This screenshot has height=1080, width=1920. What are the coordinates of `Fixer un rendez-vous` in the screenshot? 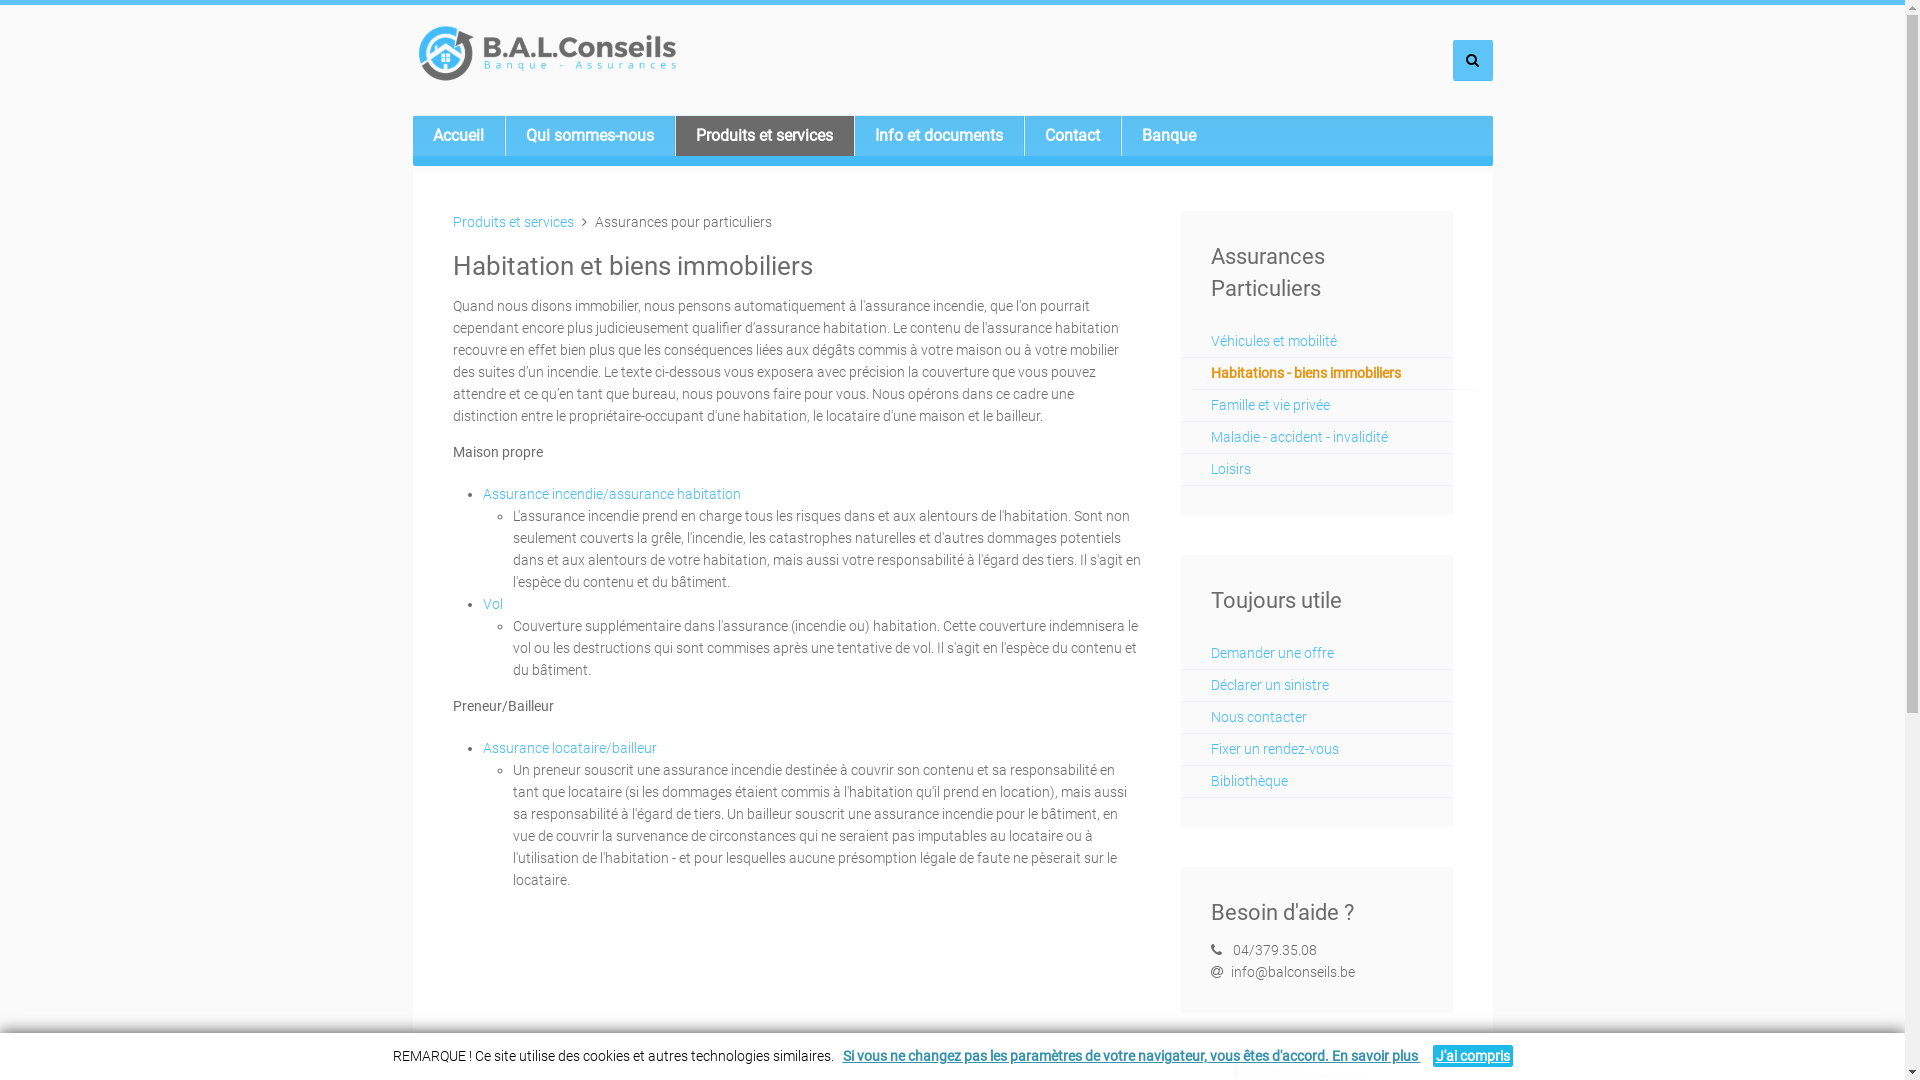 It's located at (1316, 749).